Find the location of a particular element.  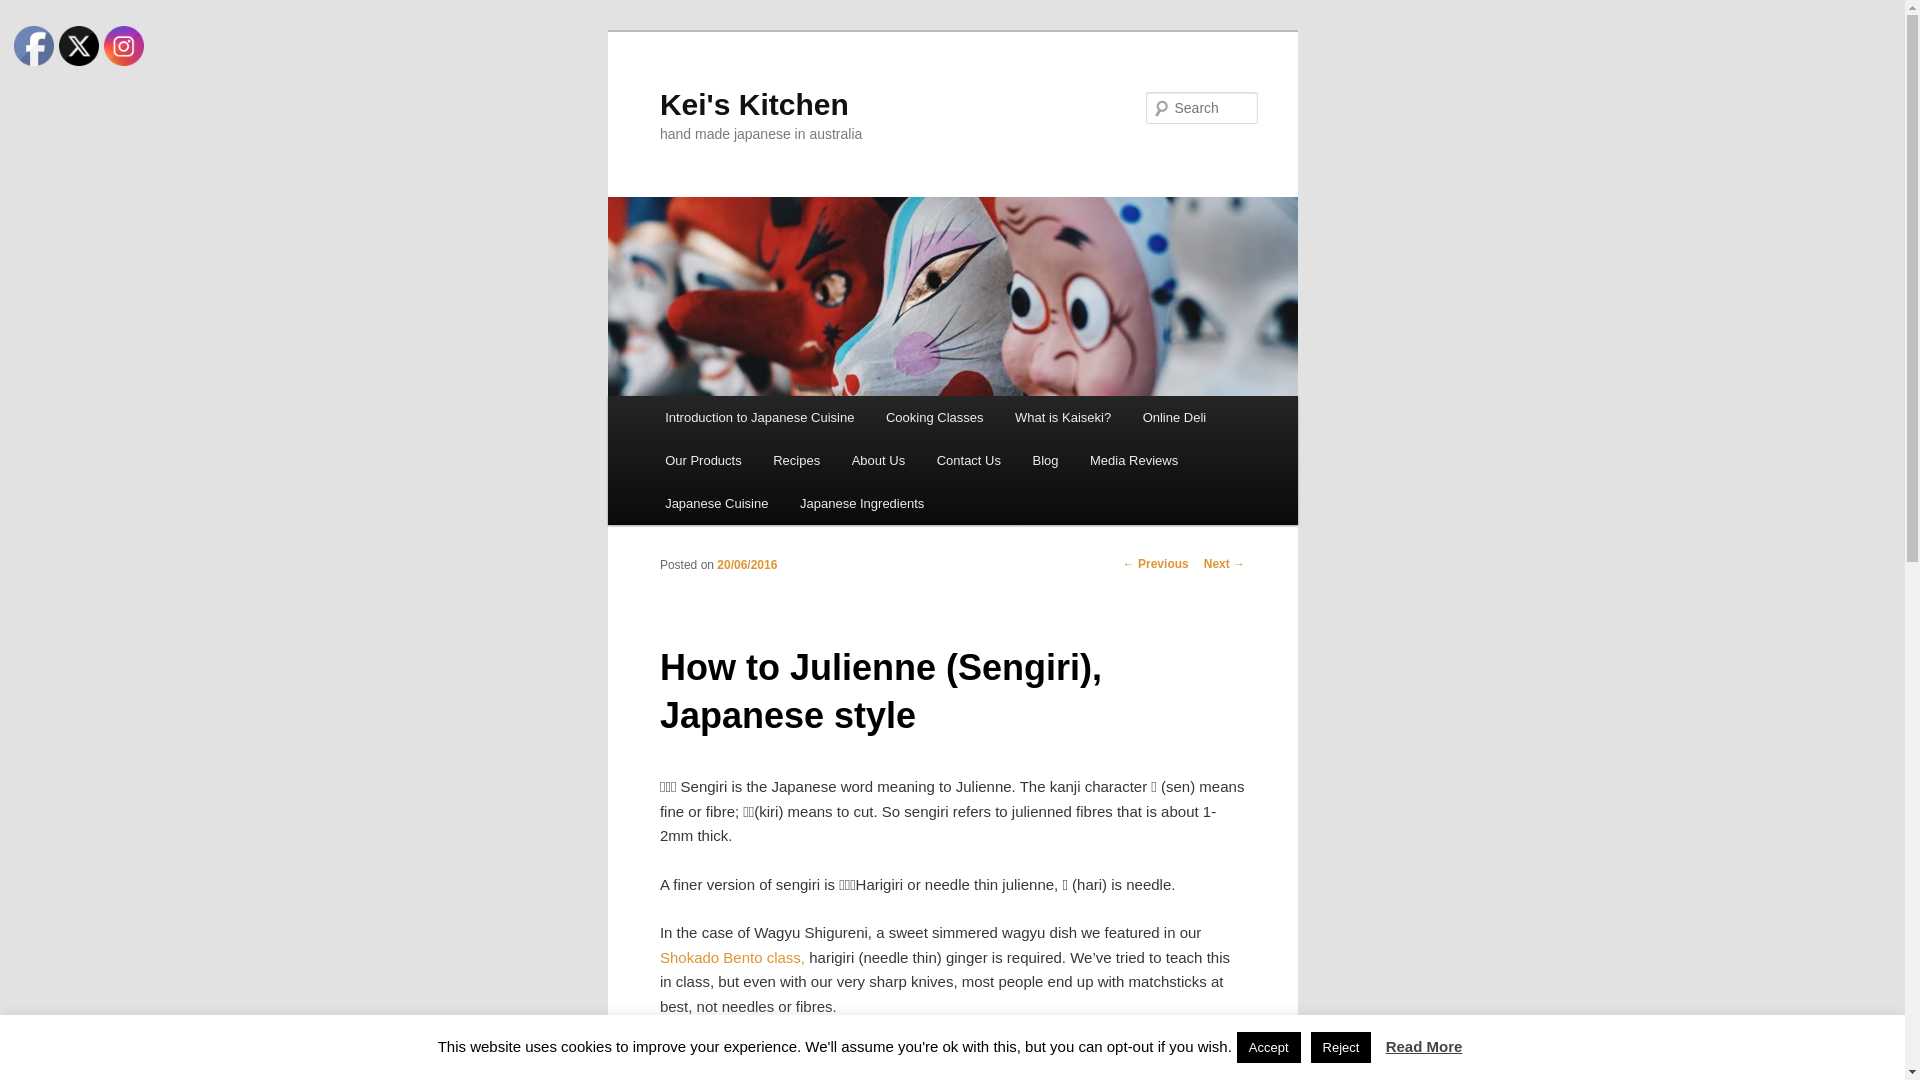

What is Kaiseki? is located at coordinates (1062, 418).